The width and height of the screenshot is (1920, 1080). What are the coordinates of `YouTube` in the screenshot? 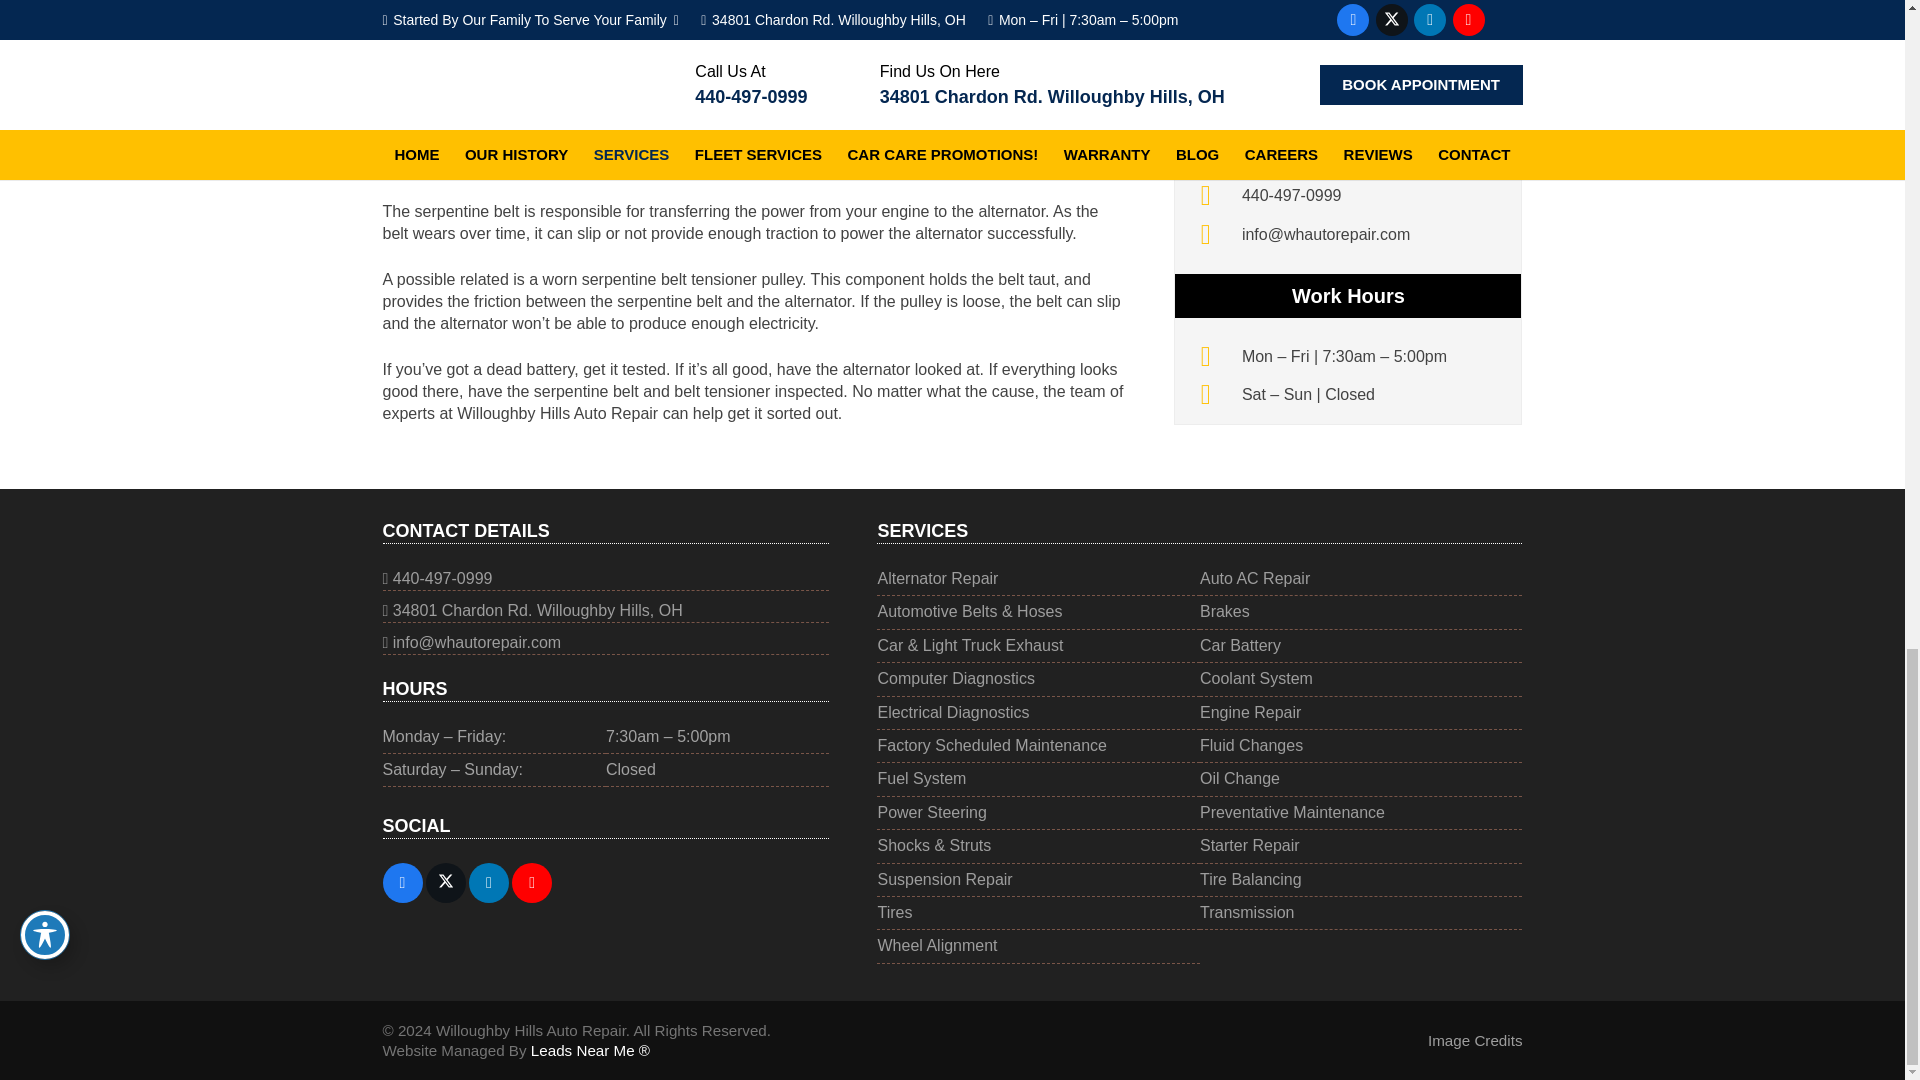 It's located at (532, 882).